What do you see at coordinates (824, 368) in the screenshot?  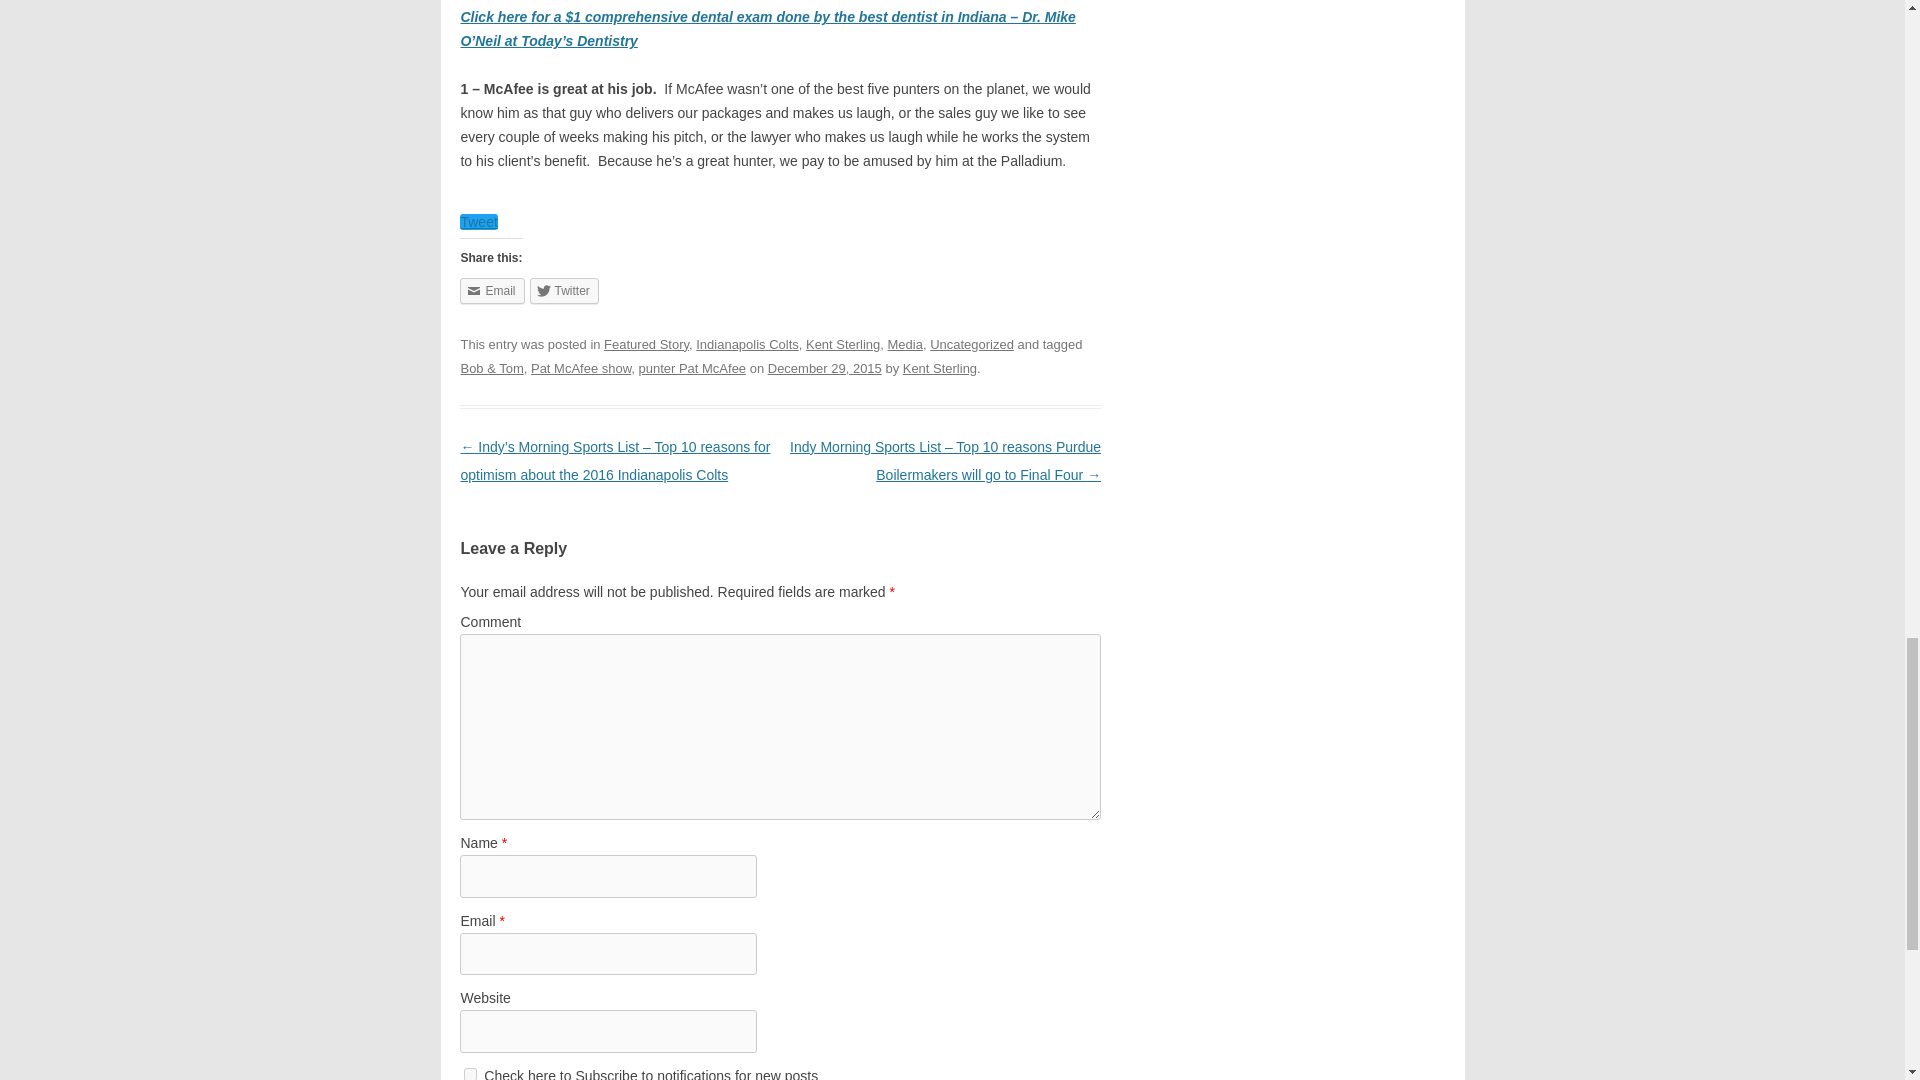 I see `9:32 am` at bounding box center [824, 368].